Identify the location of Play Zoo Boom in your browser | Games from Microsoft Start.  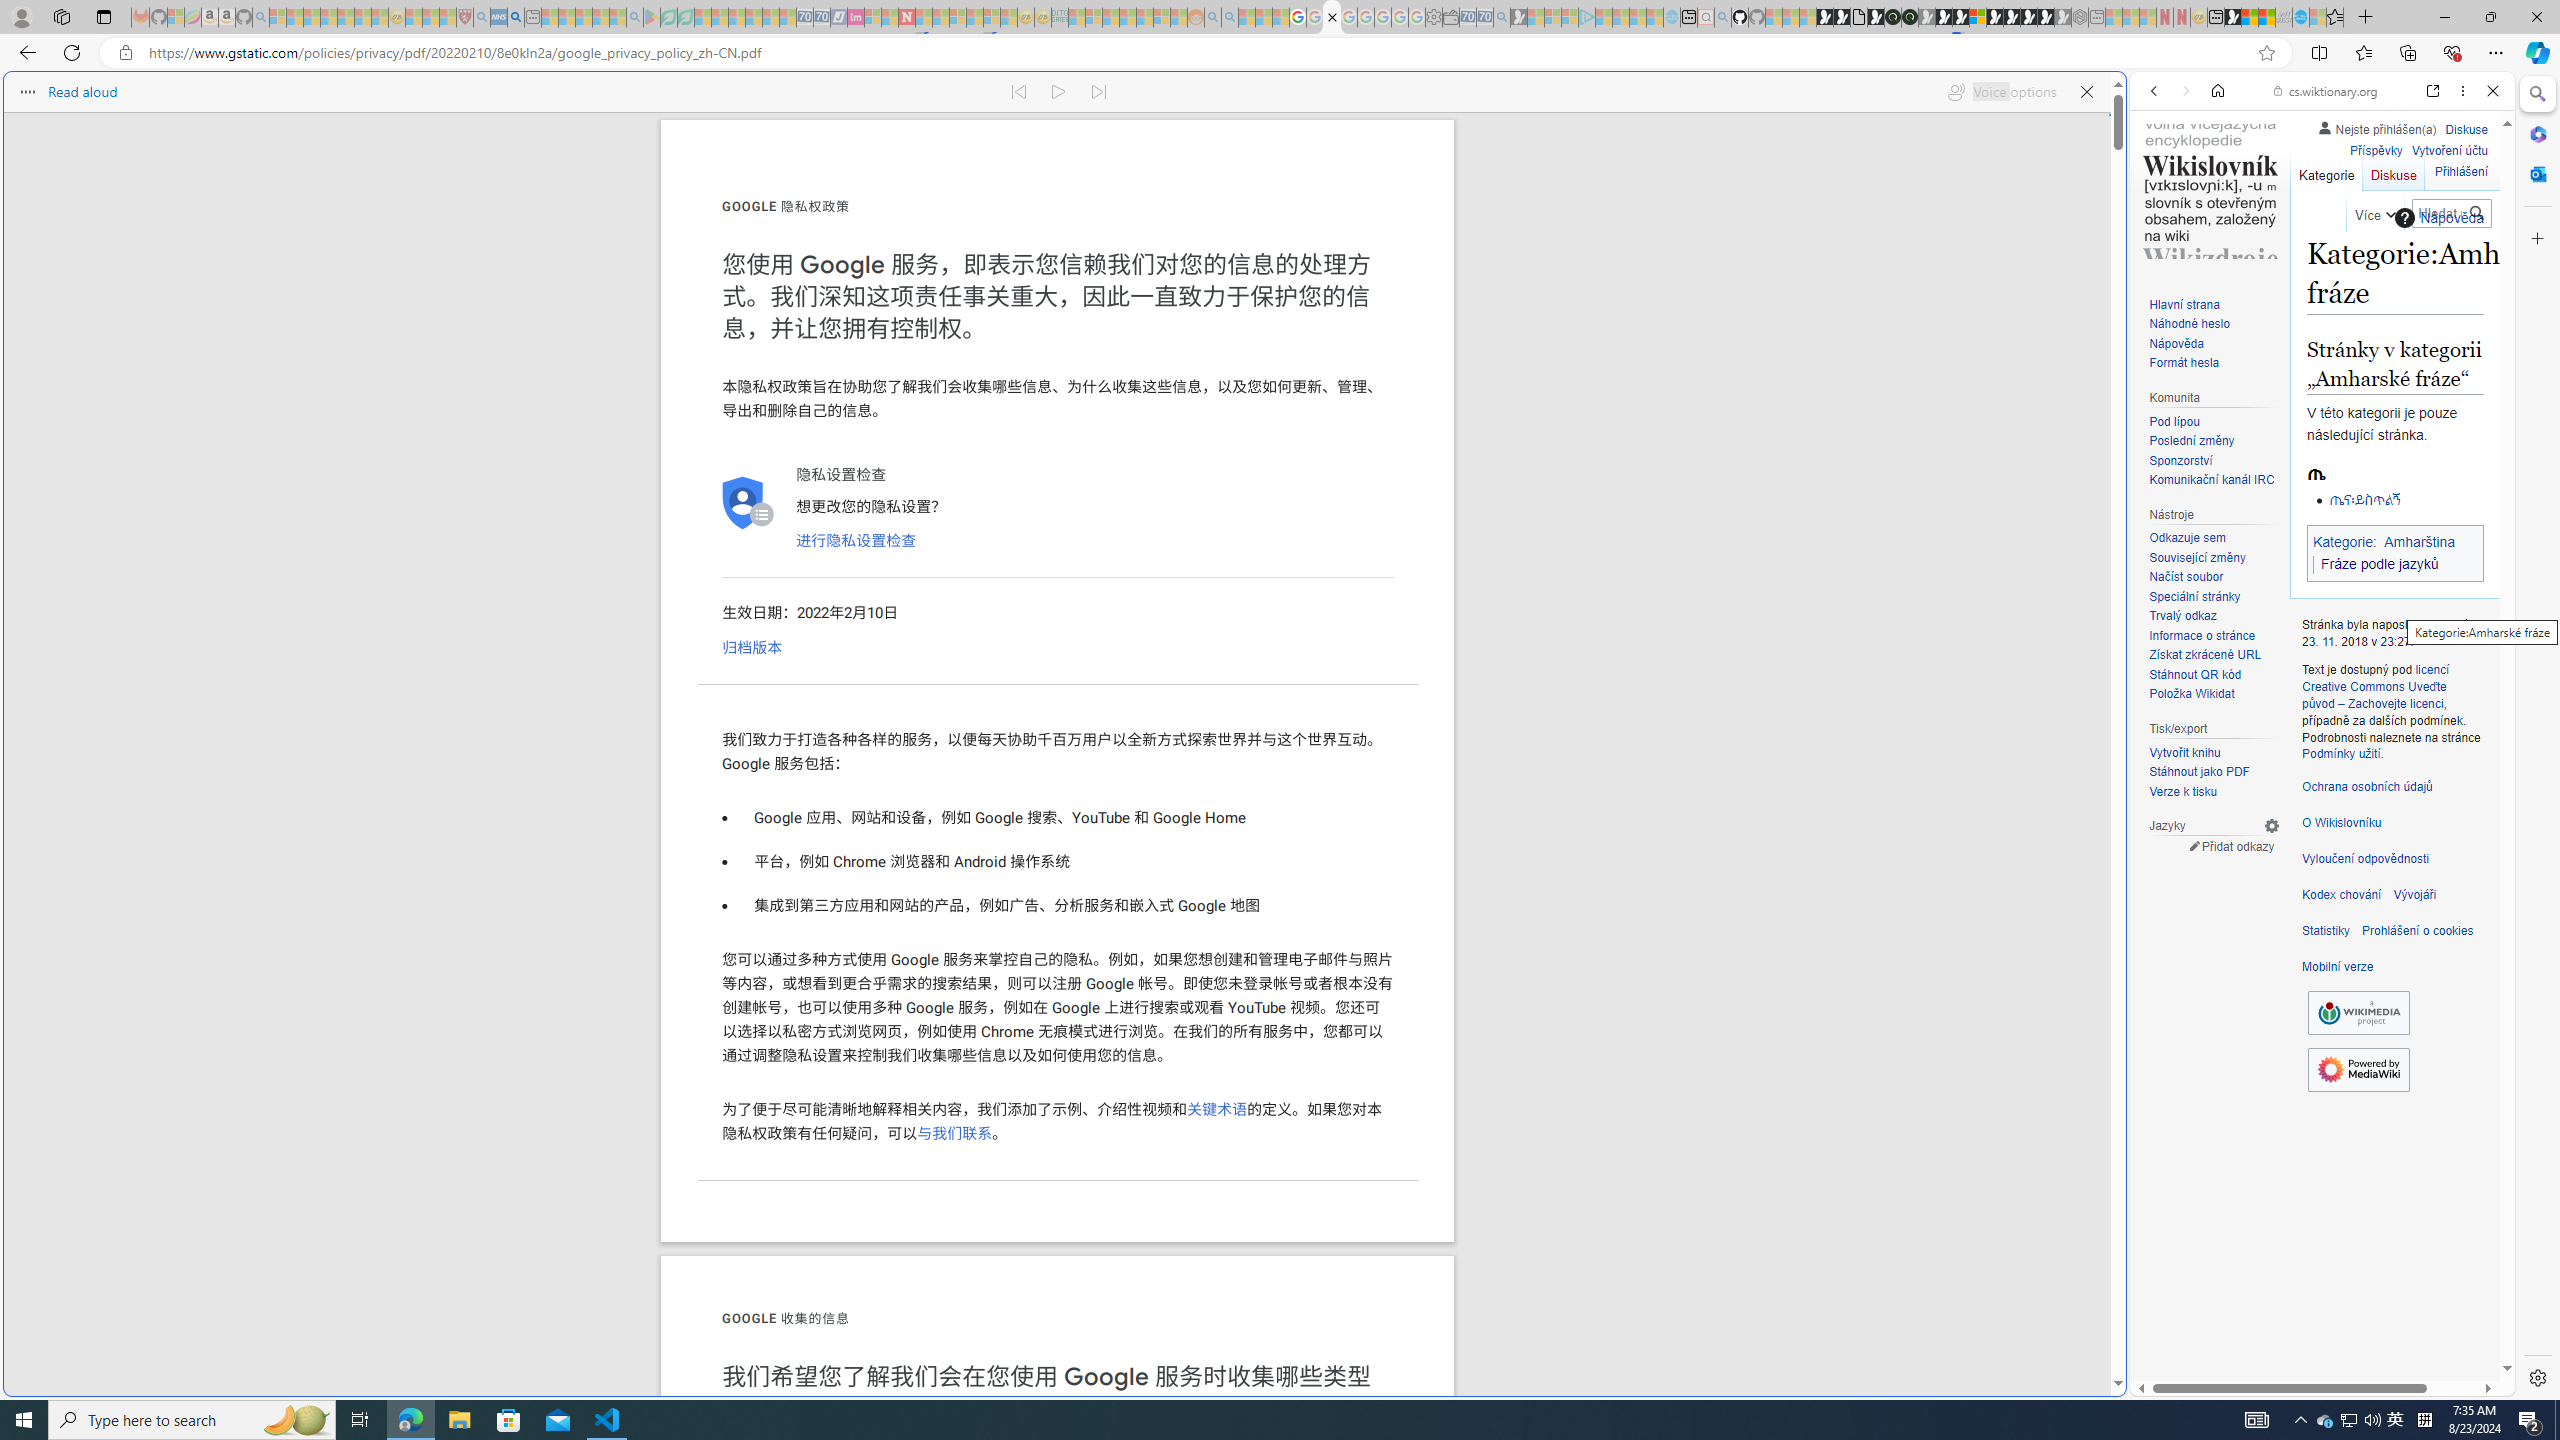
(1842, 17).